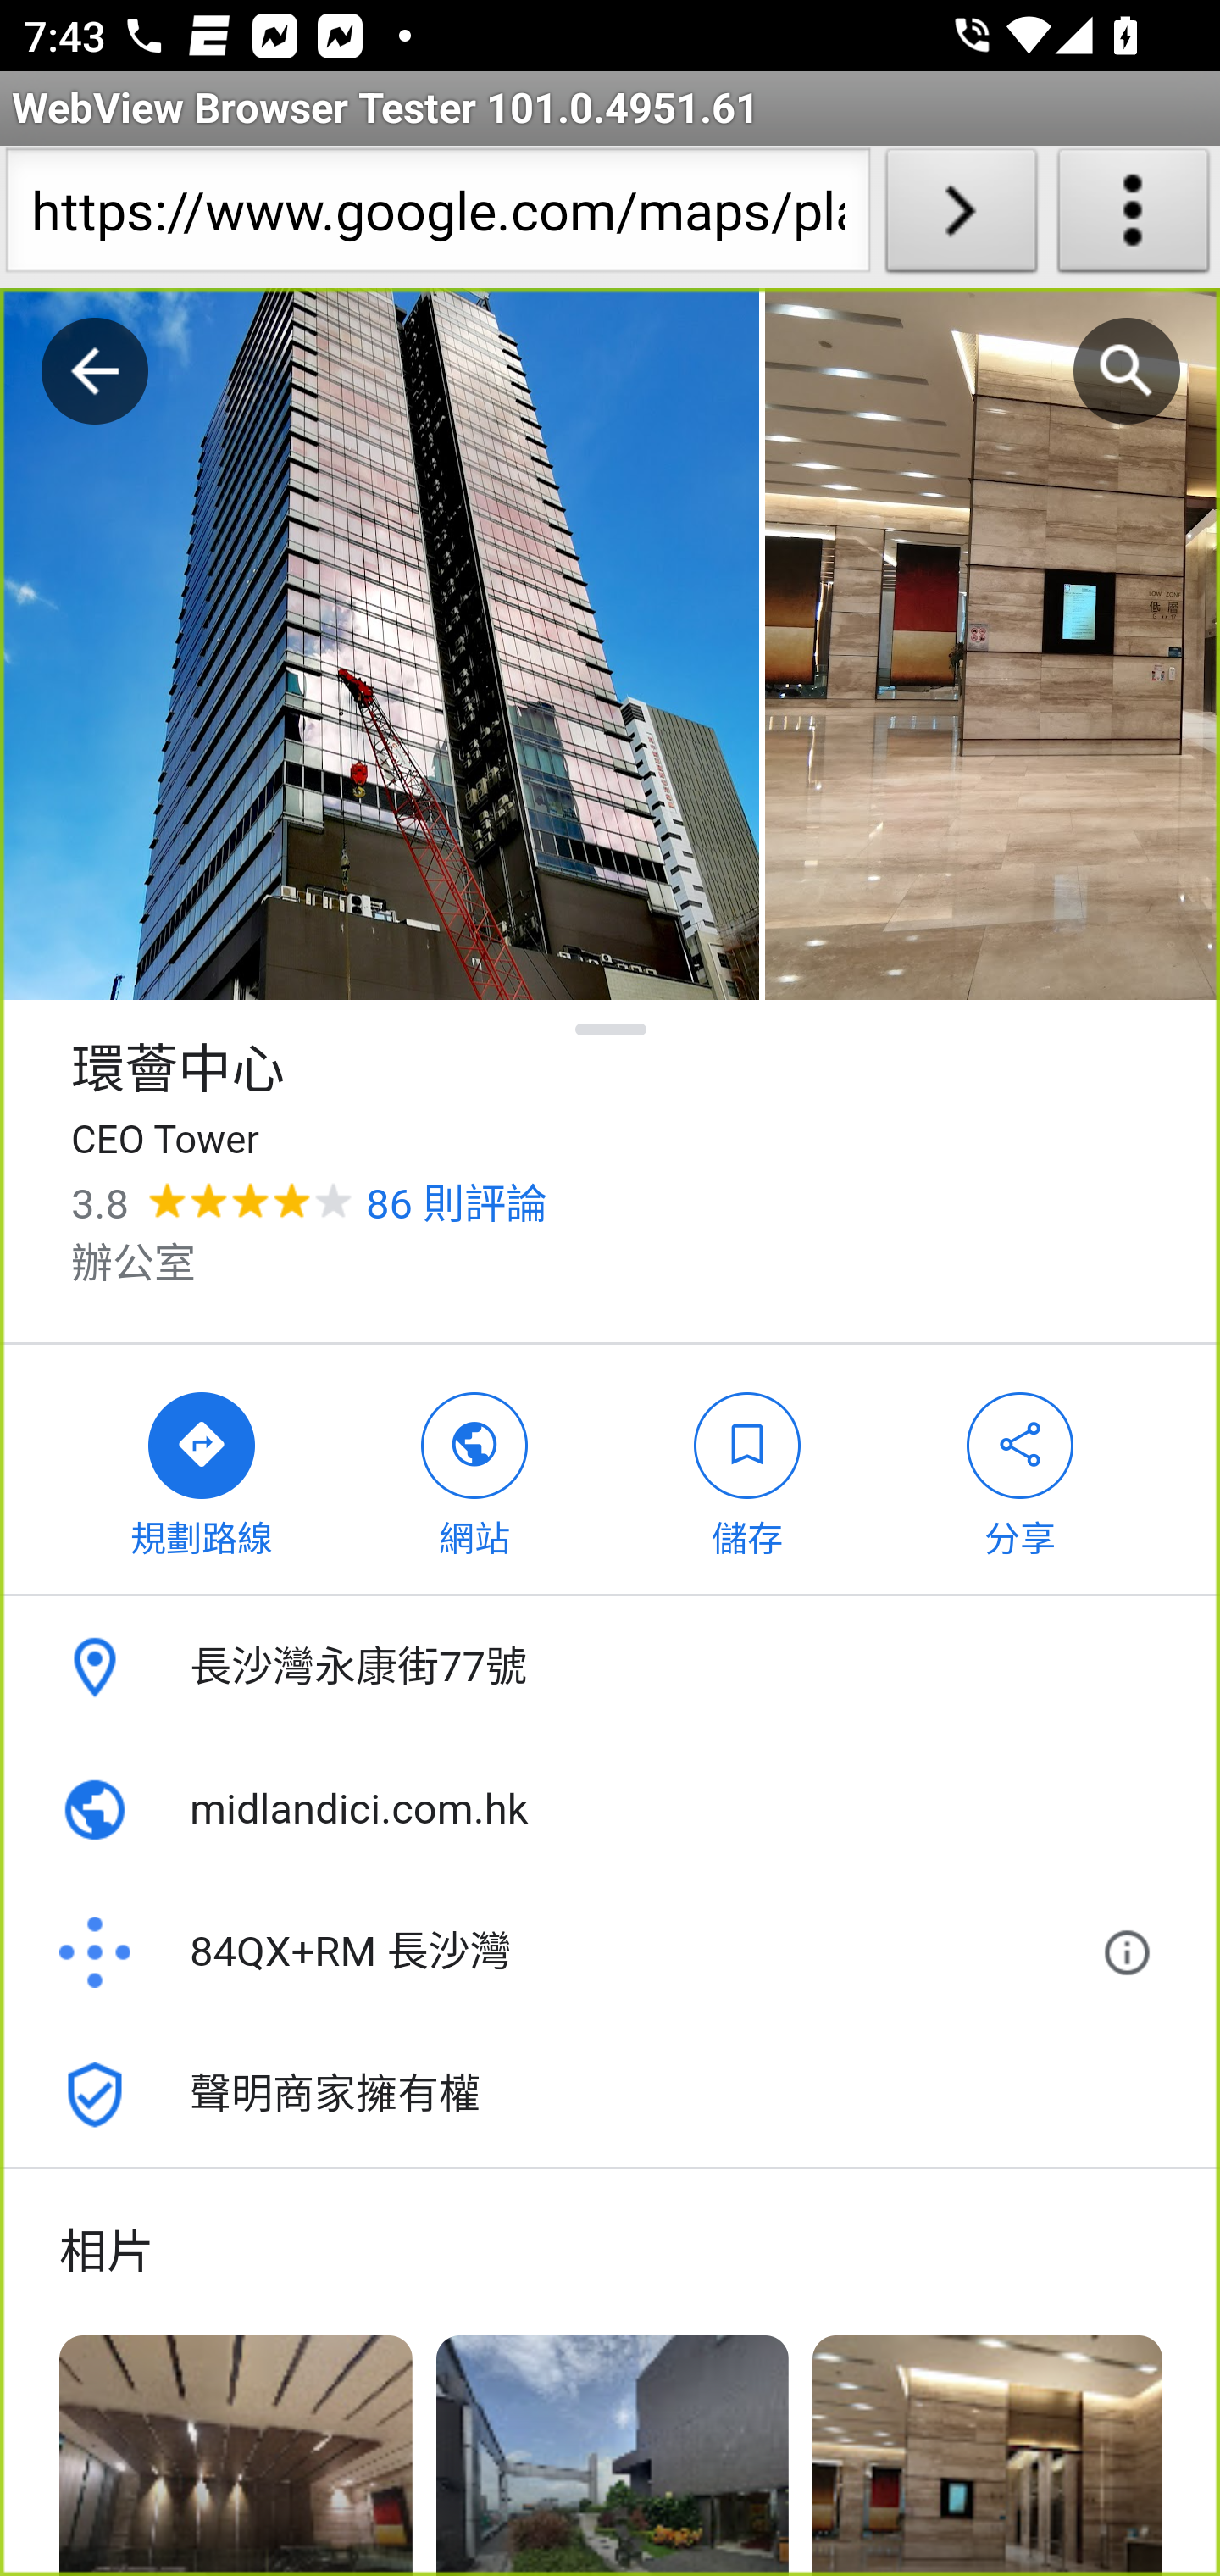 The width and height of the screenshot is (1220, 2576). What do you see at coordinates (989, 2455) in the screenshot?
I see `32 張相片` at bounding box center [989, 2455].